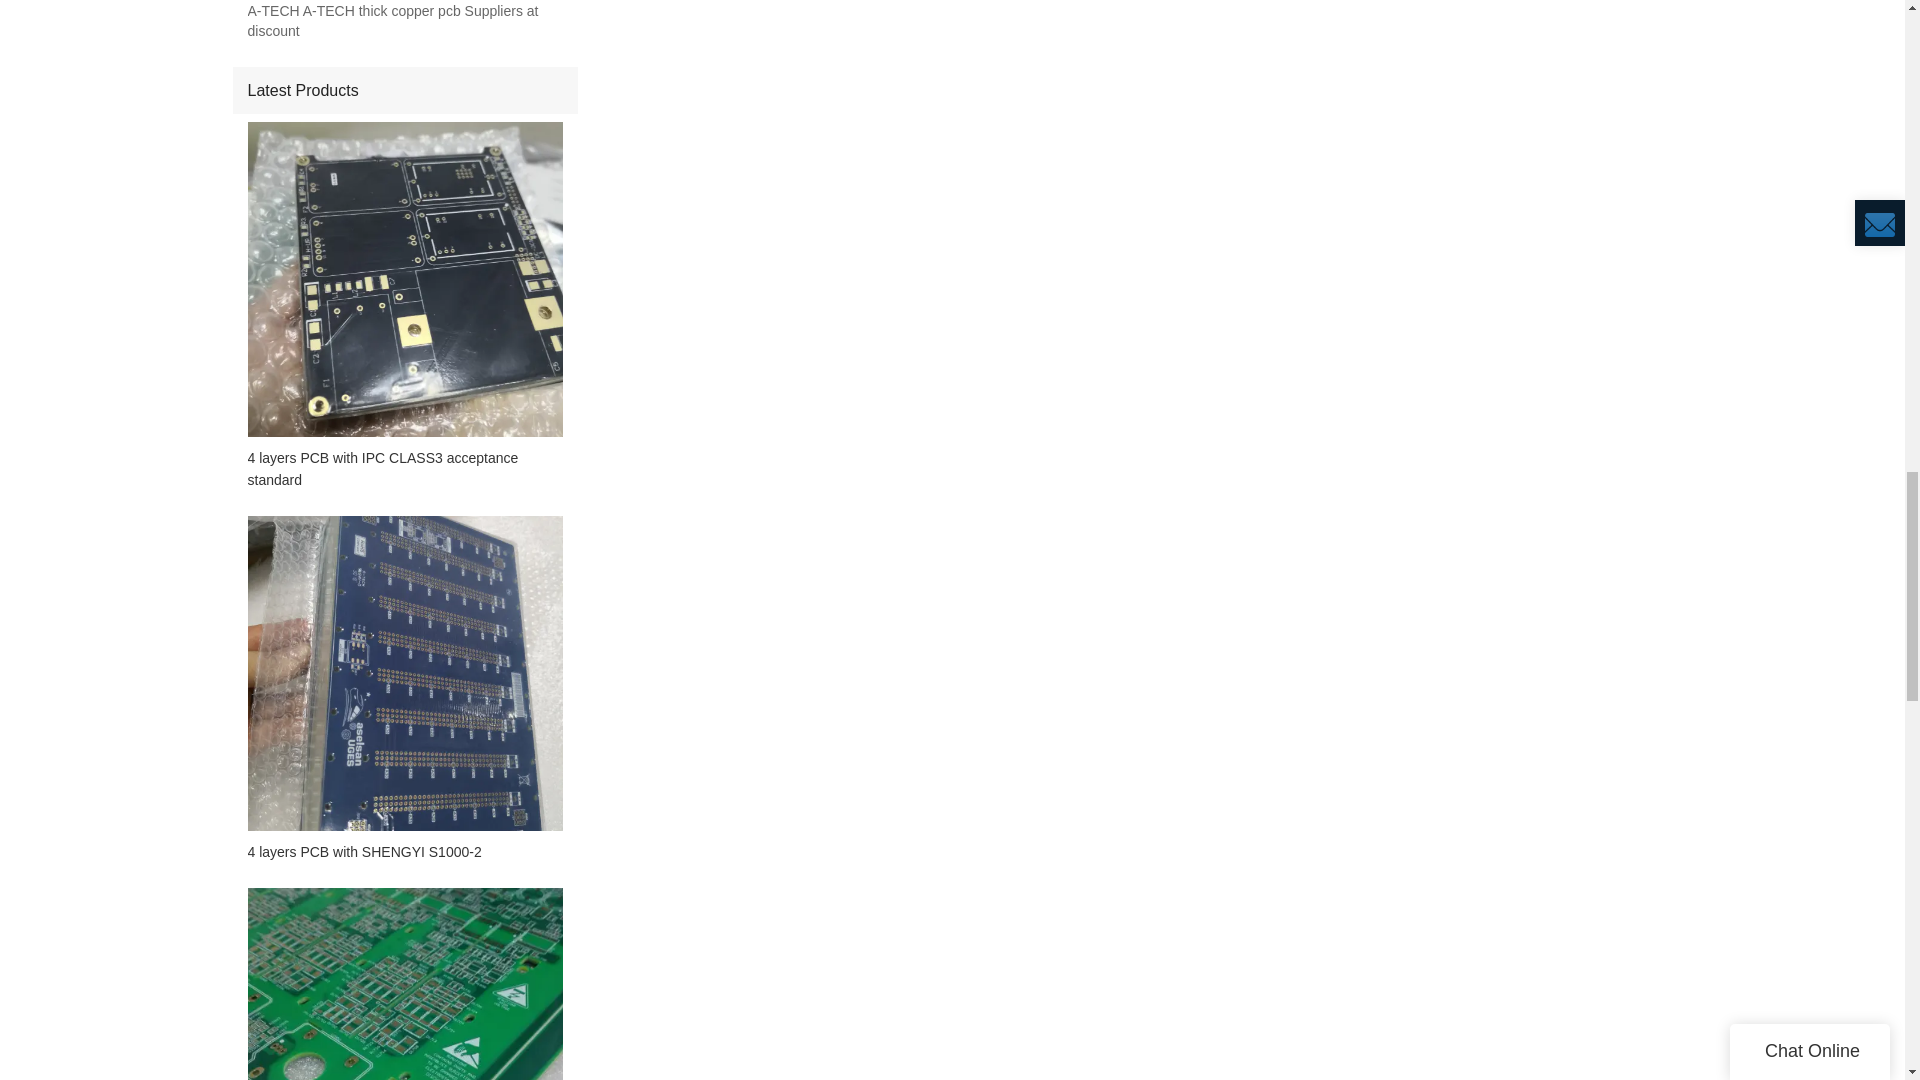  I want to click on 4 layers PCB with SHENGYI S1000-2, so click(404, 852).